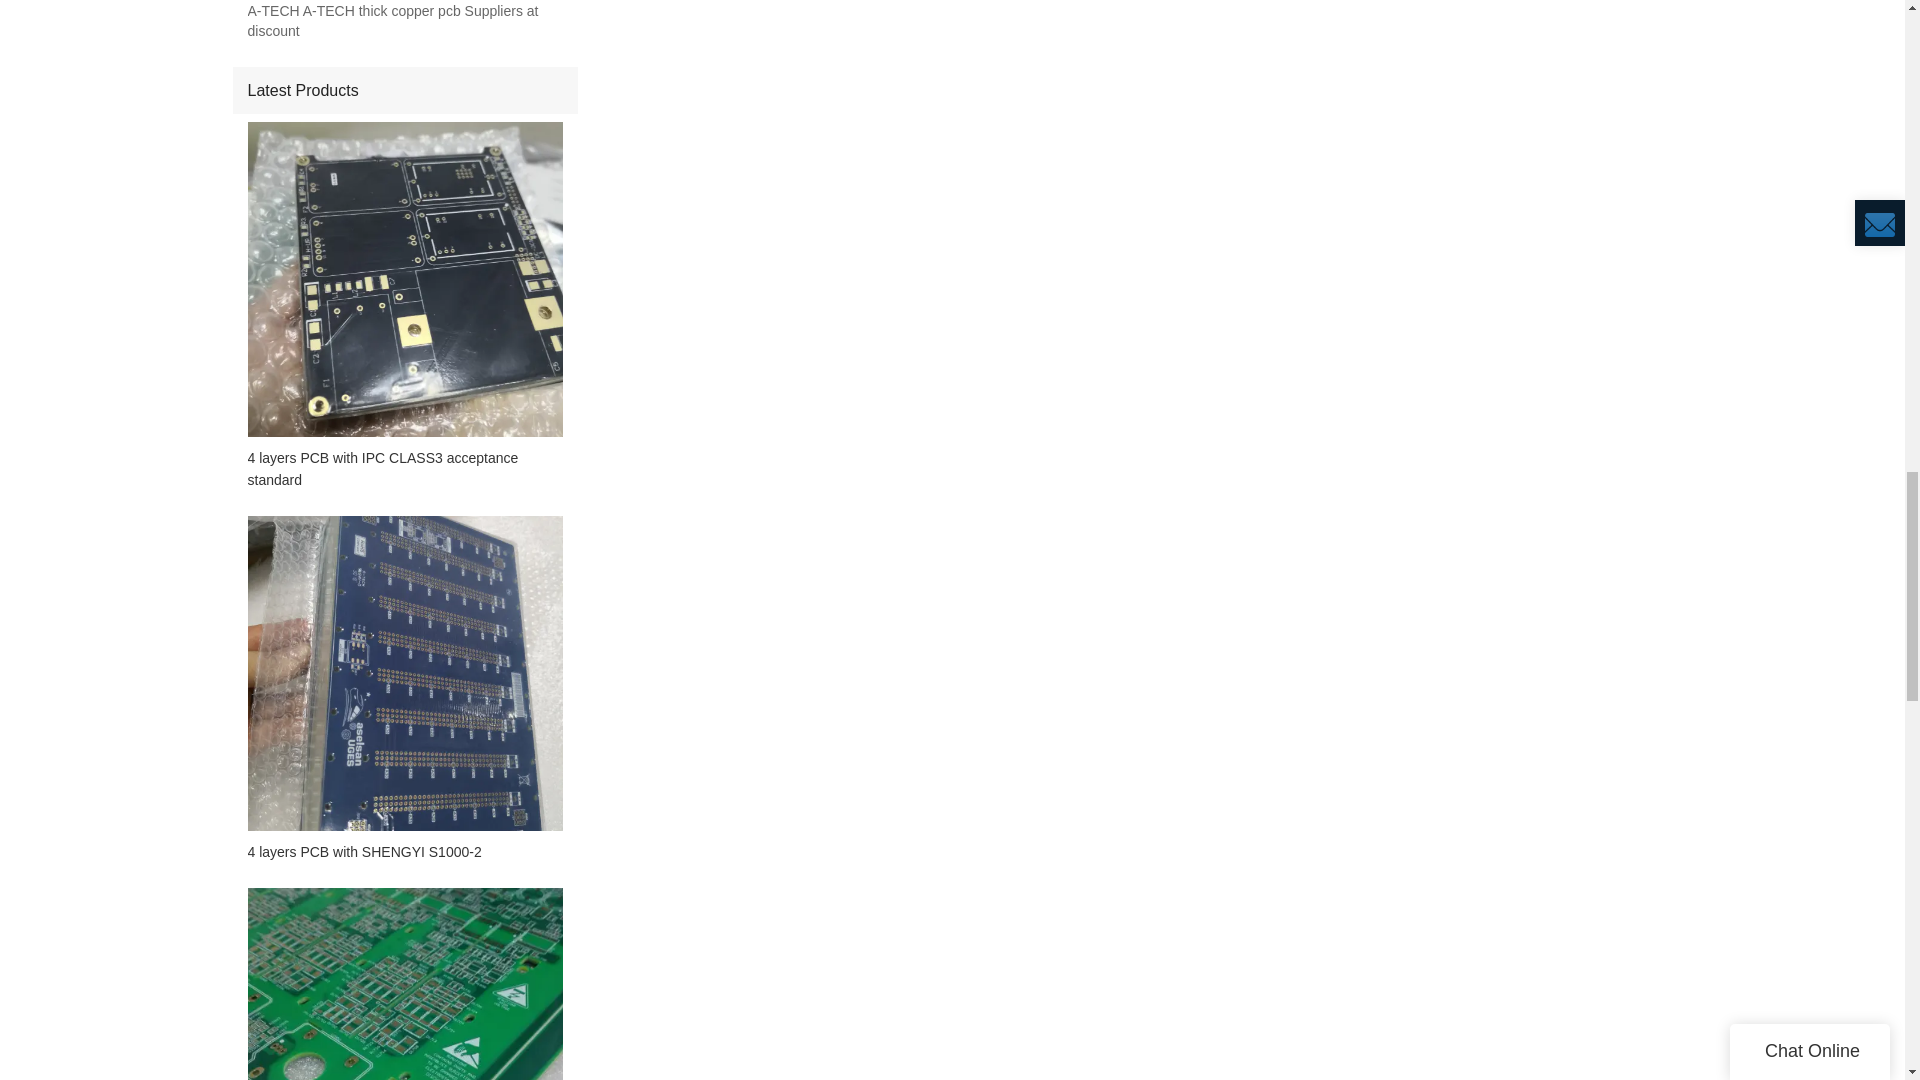  I want to click on 4 layers PCB with SHENGYI S1000-2, so click(404, 852).